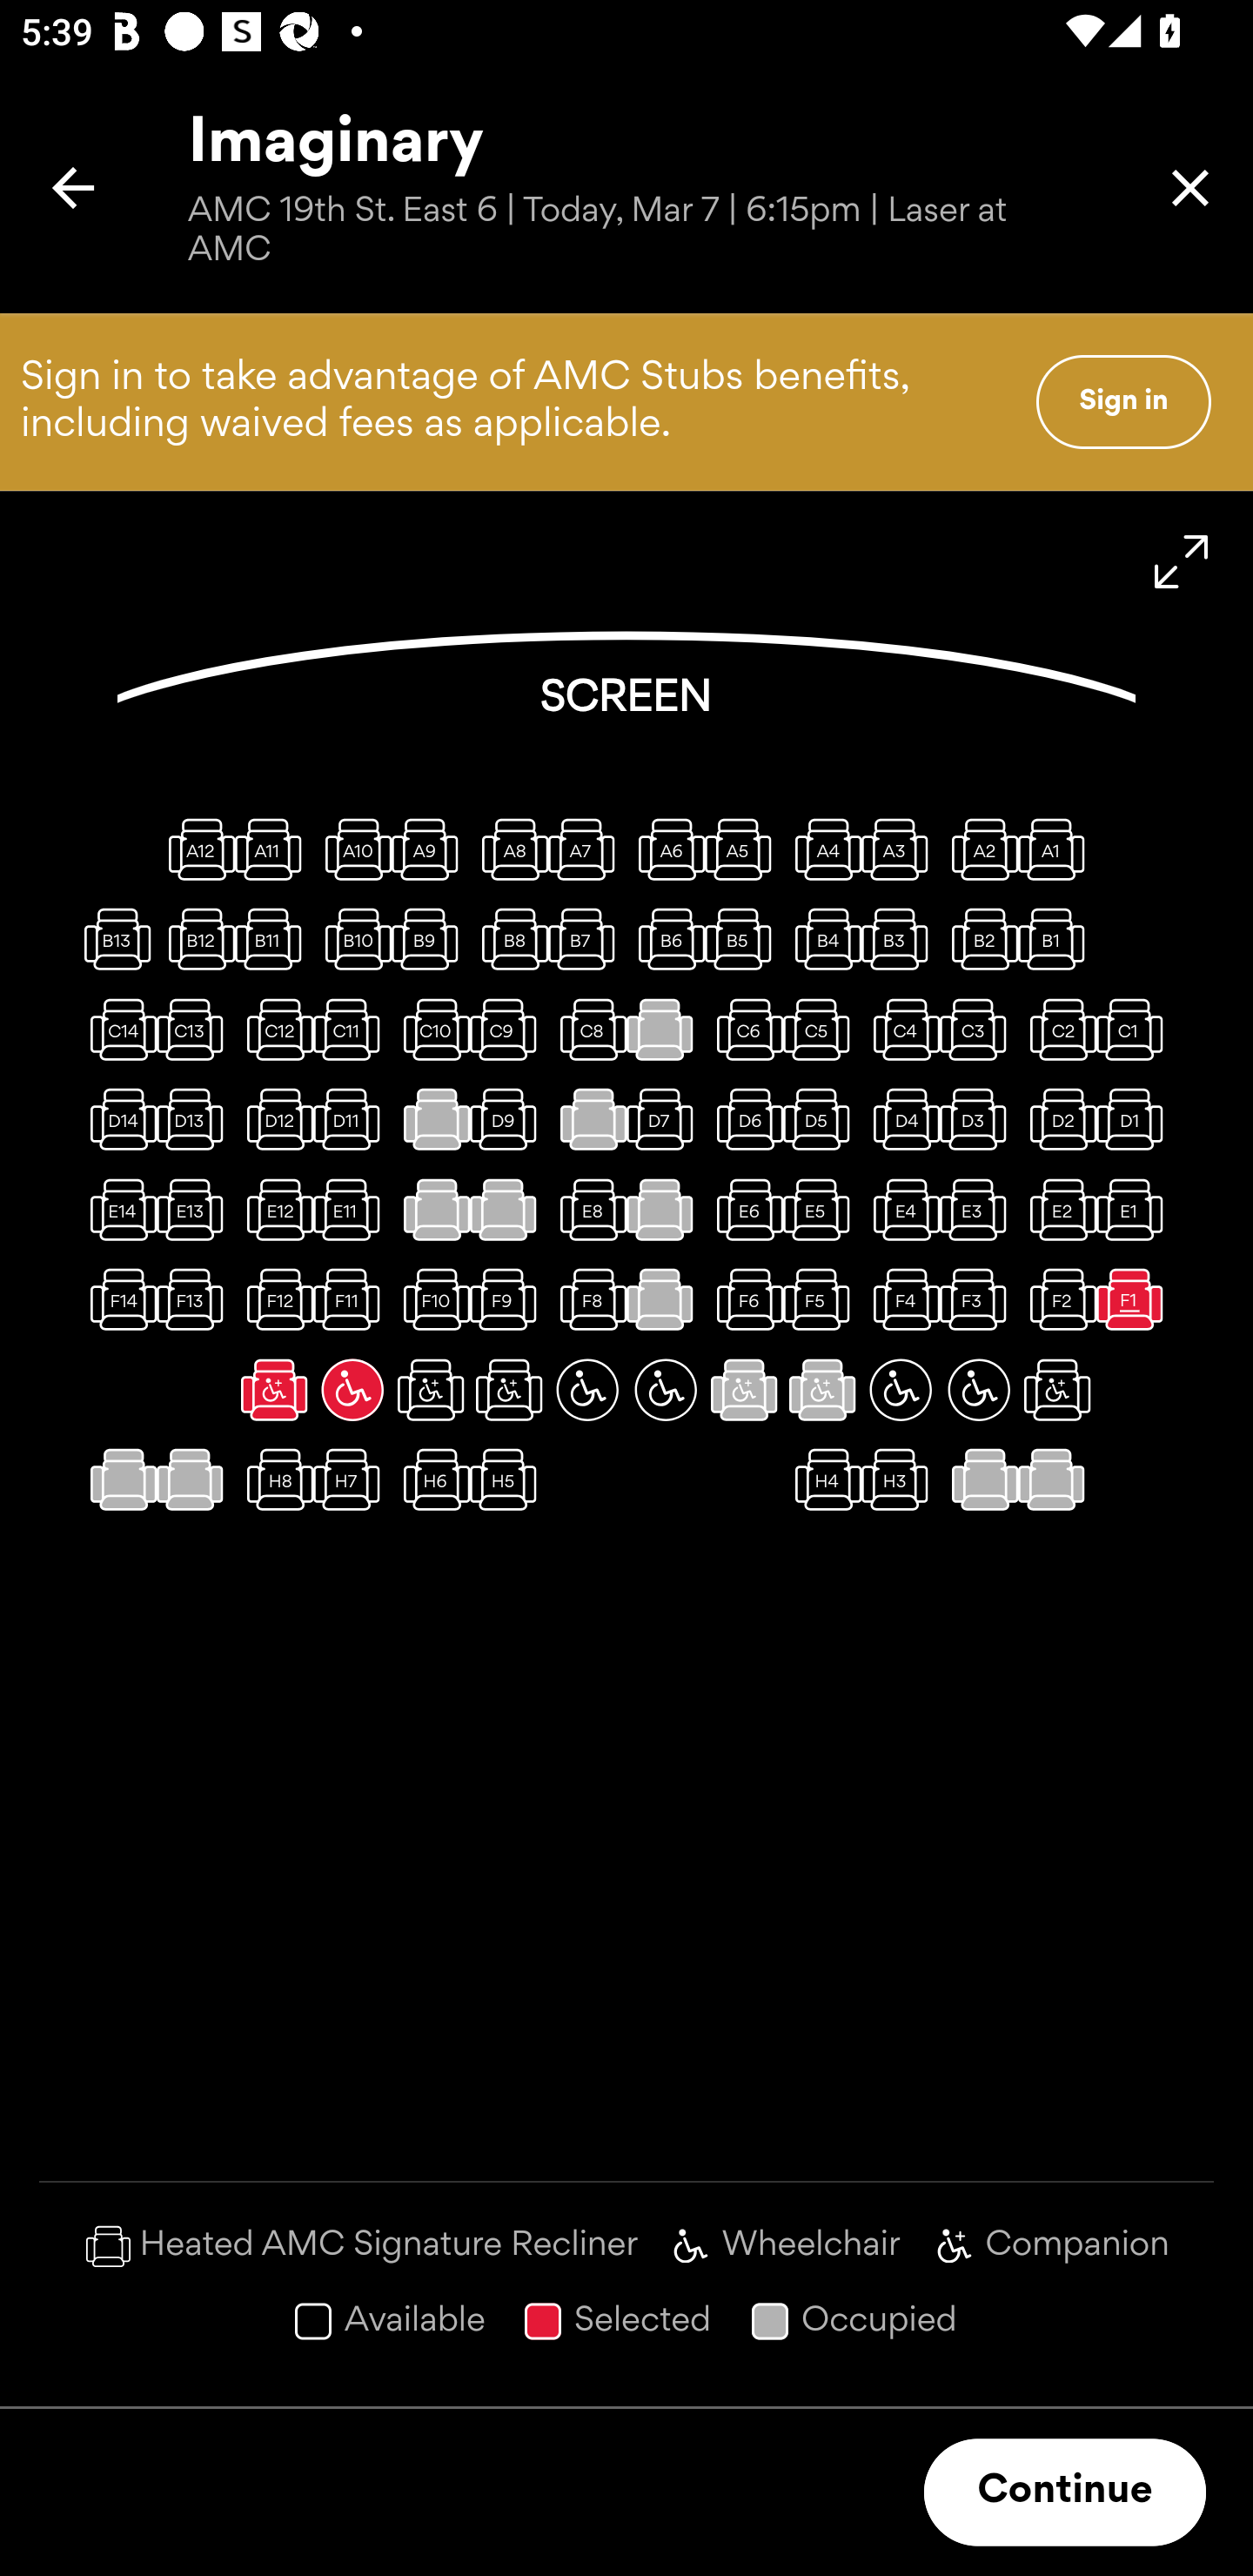 The height and width of the screenshot is (2576, 1253). What do you see at coordinates (1056, 849) in the screenshot?
I see `A1, Regular seat, available` at bounding box center [1056, 849].